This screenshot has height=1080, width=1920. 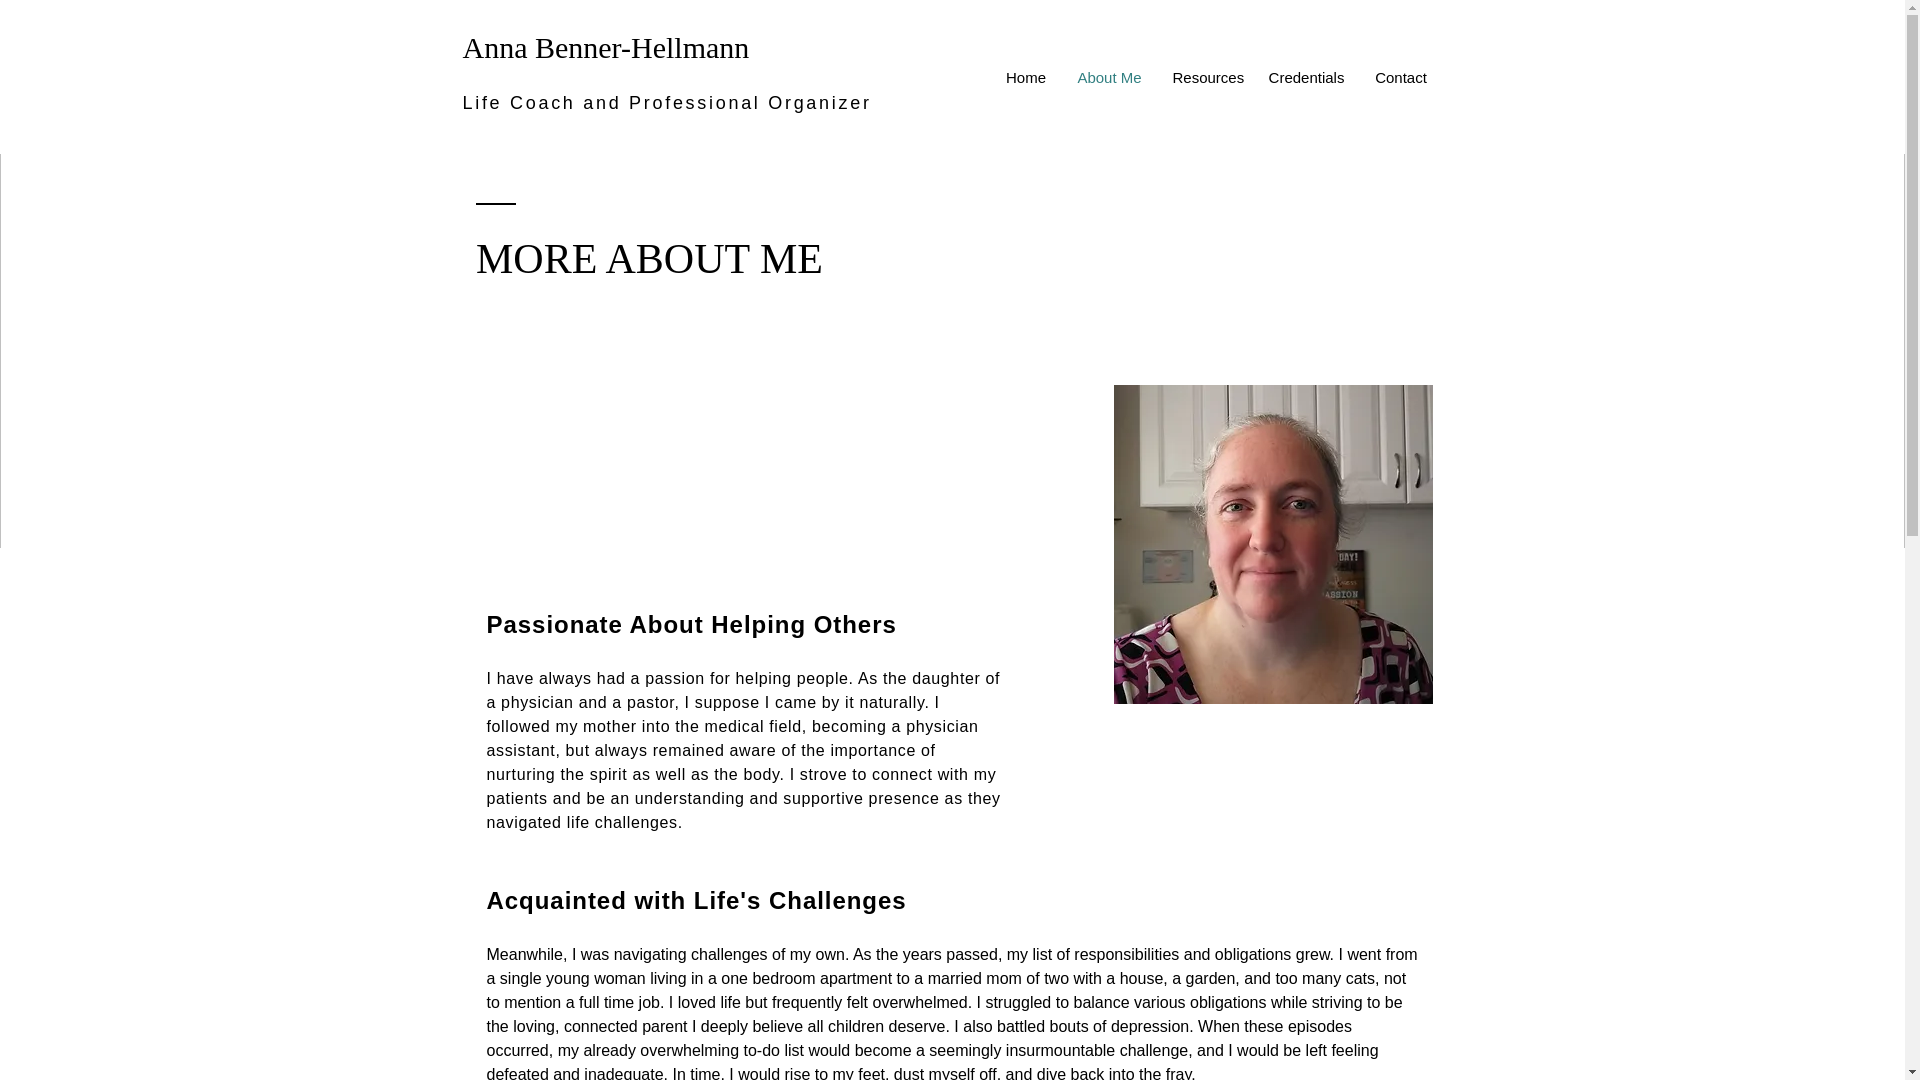 I want to click on About Me, so click(x=1109, y=78).